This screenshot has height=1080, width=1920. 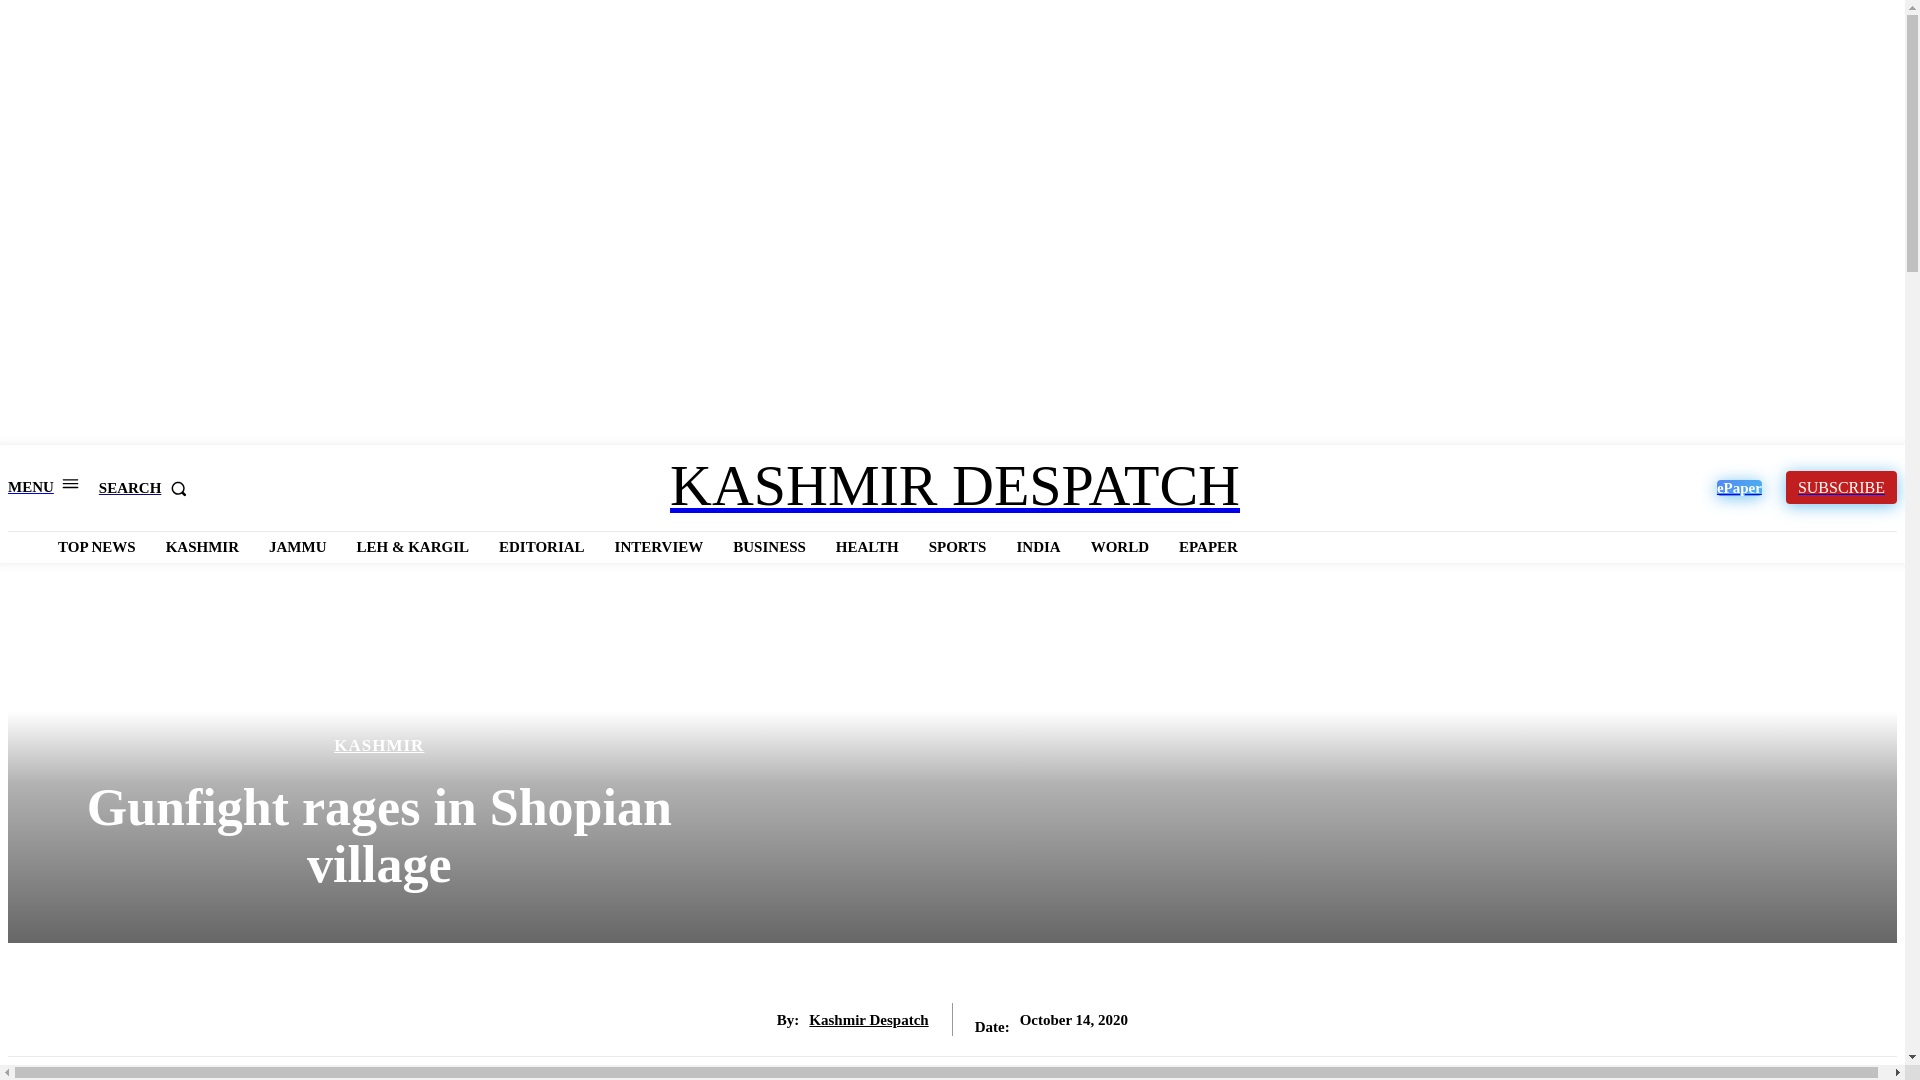 What do you see at coordinates (542, 546) in the screenshot?
I see `EDITORIAL` at bounding box center [542, 546].